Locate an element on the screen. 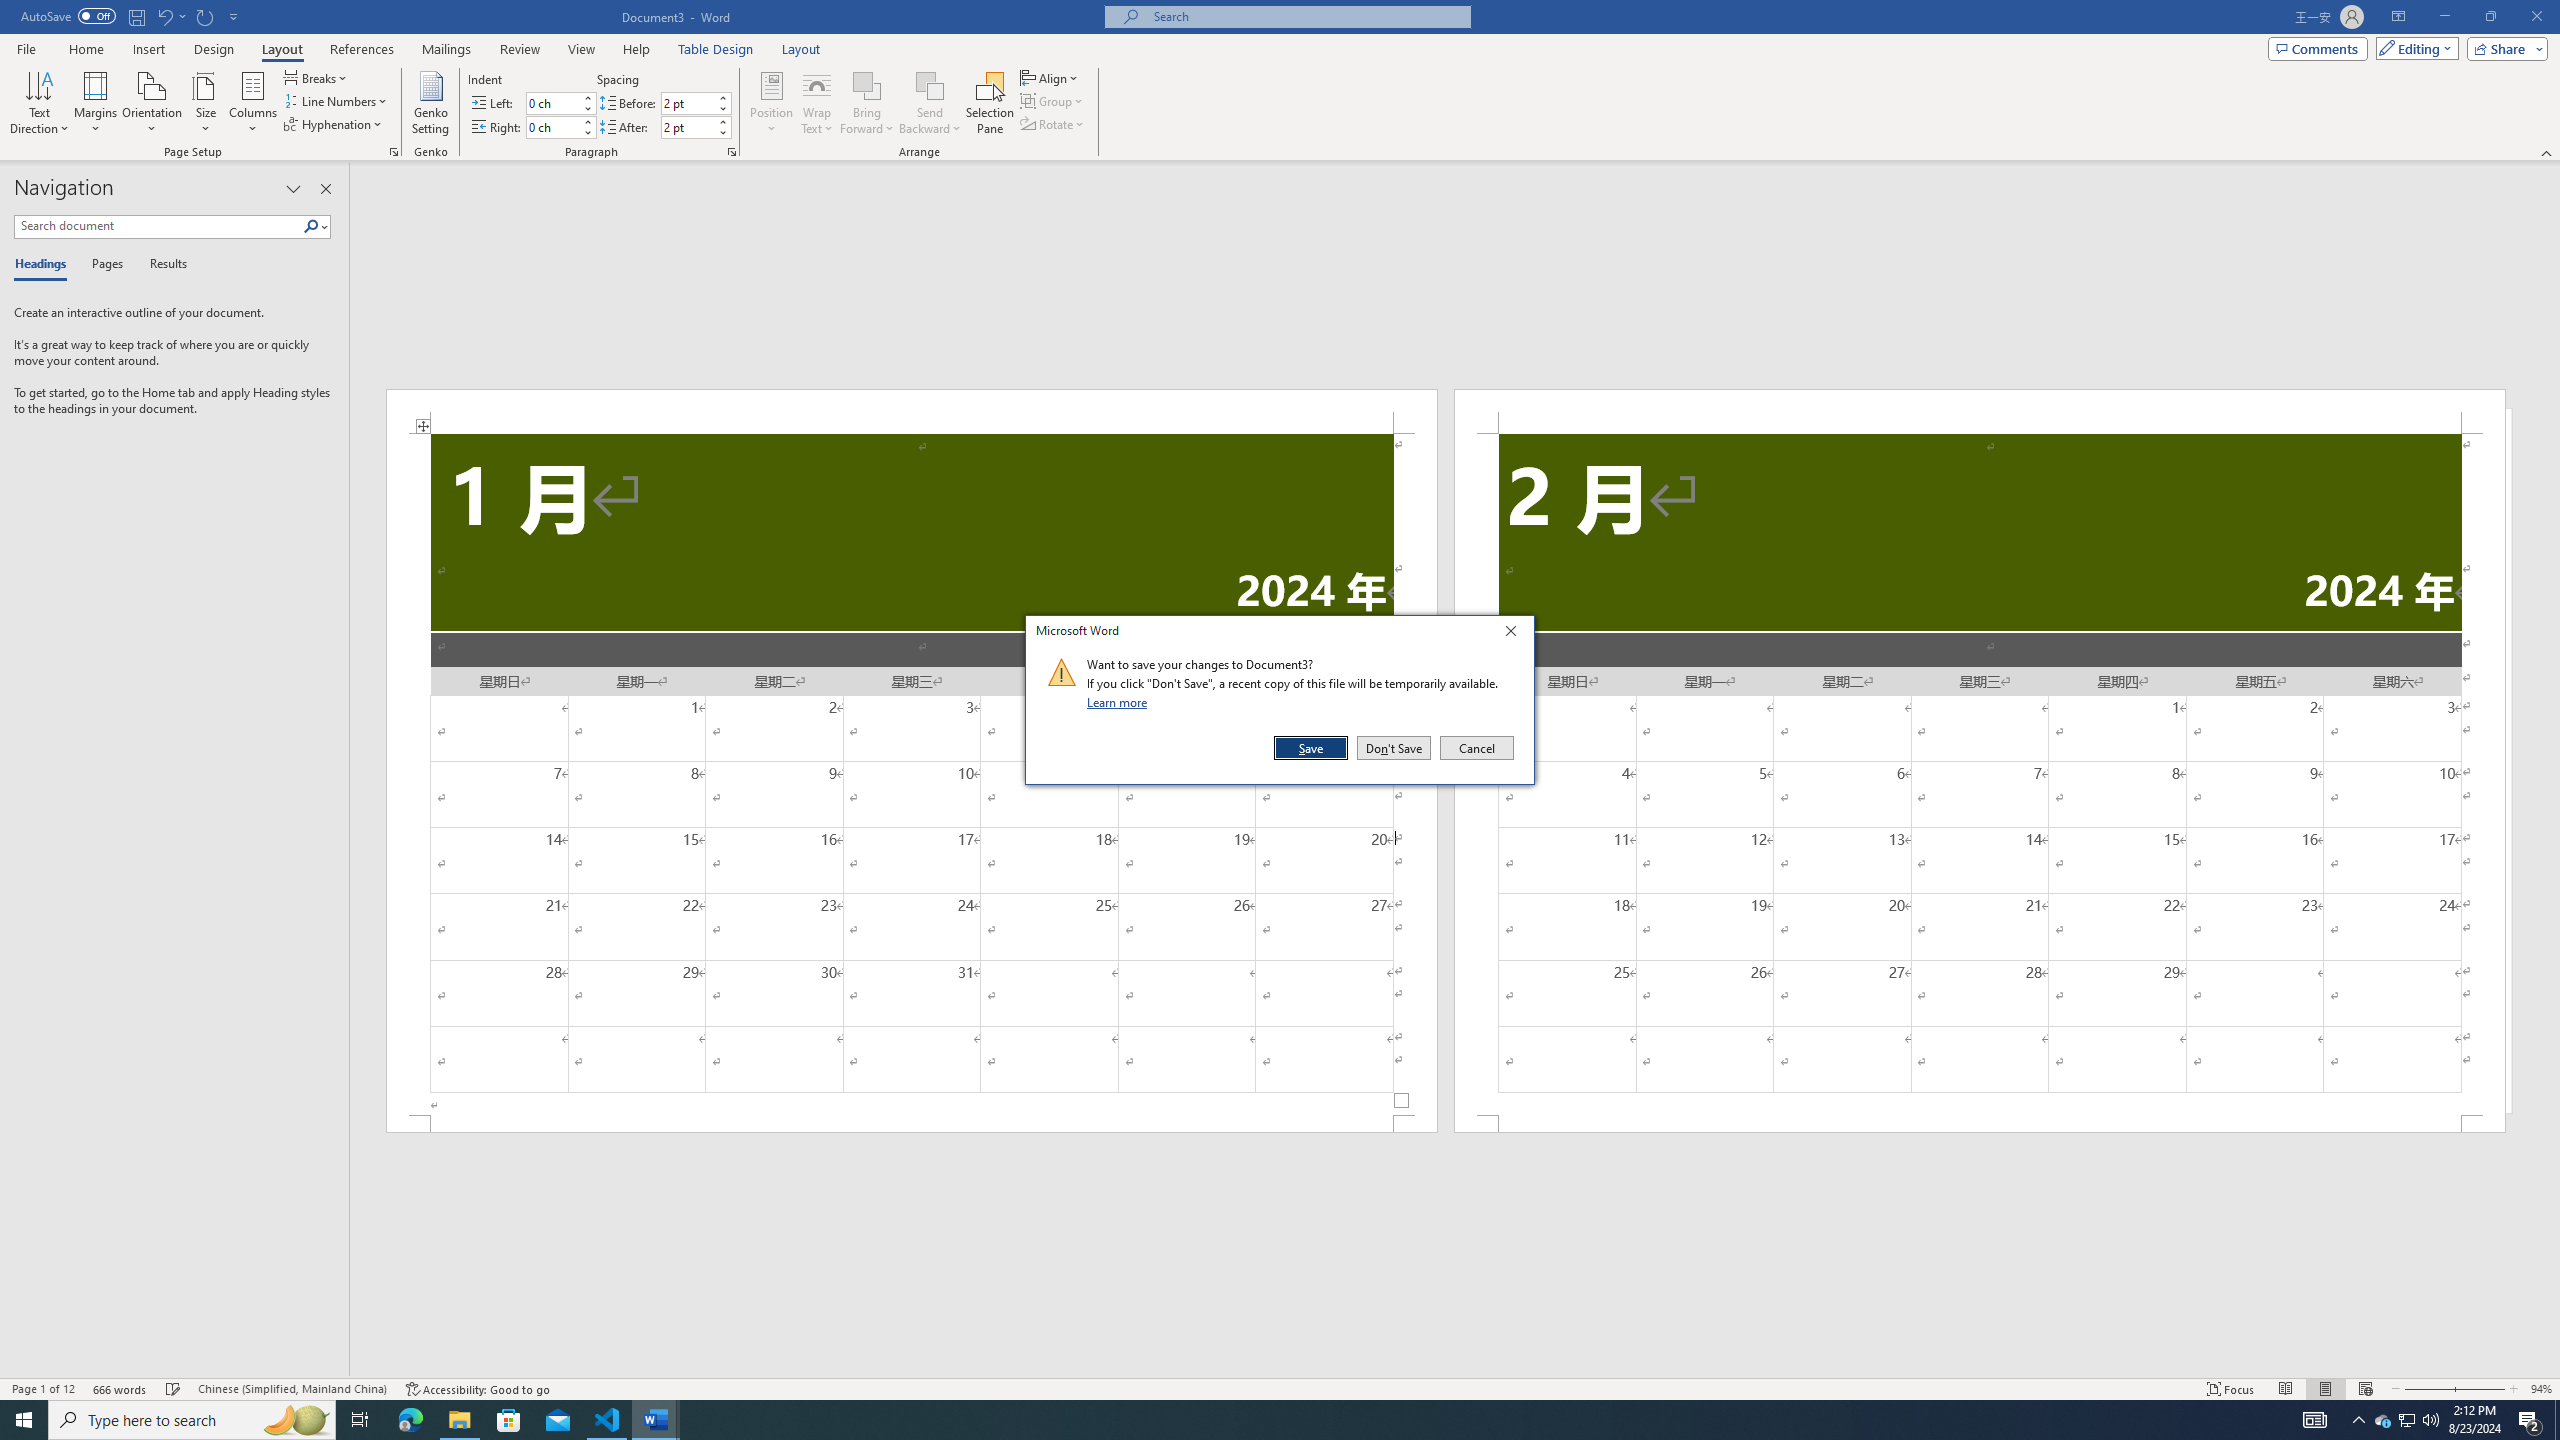 The width and height of the screenshot is (2560, 1440). Line Numbers is located at coordinates (336, 100).